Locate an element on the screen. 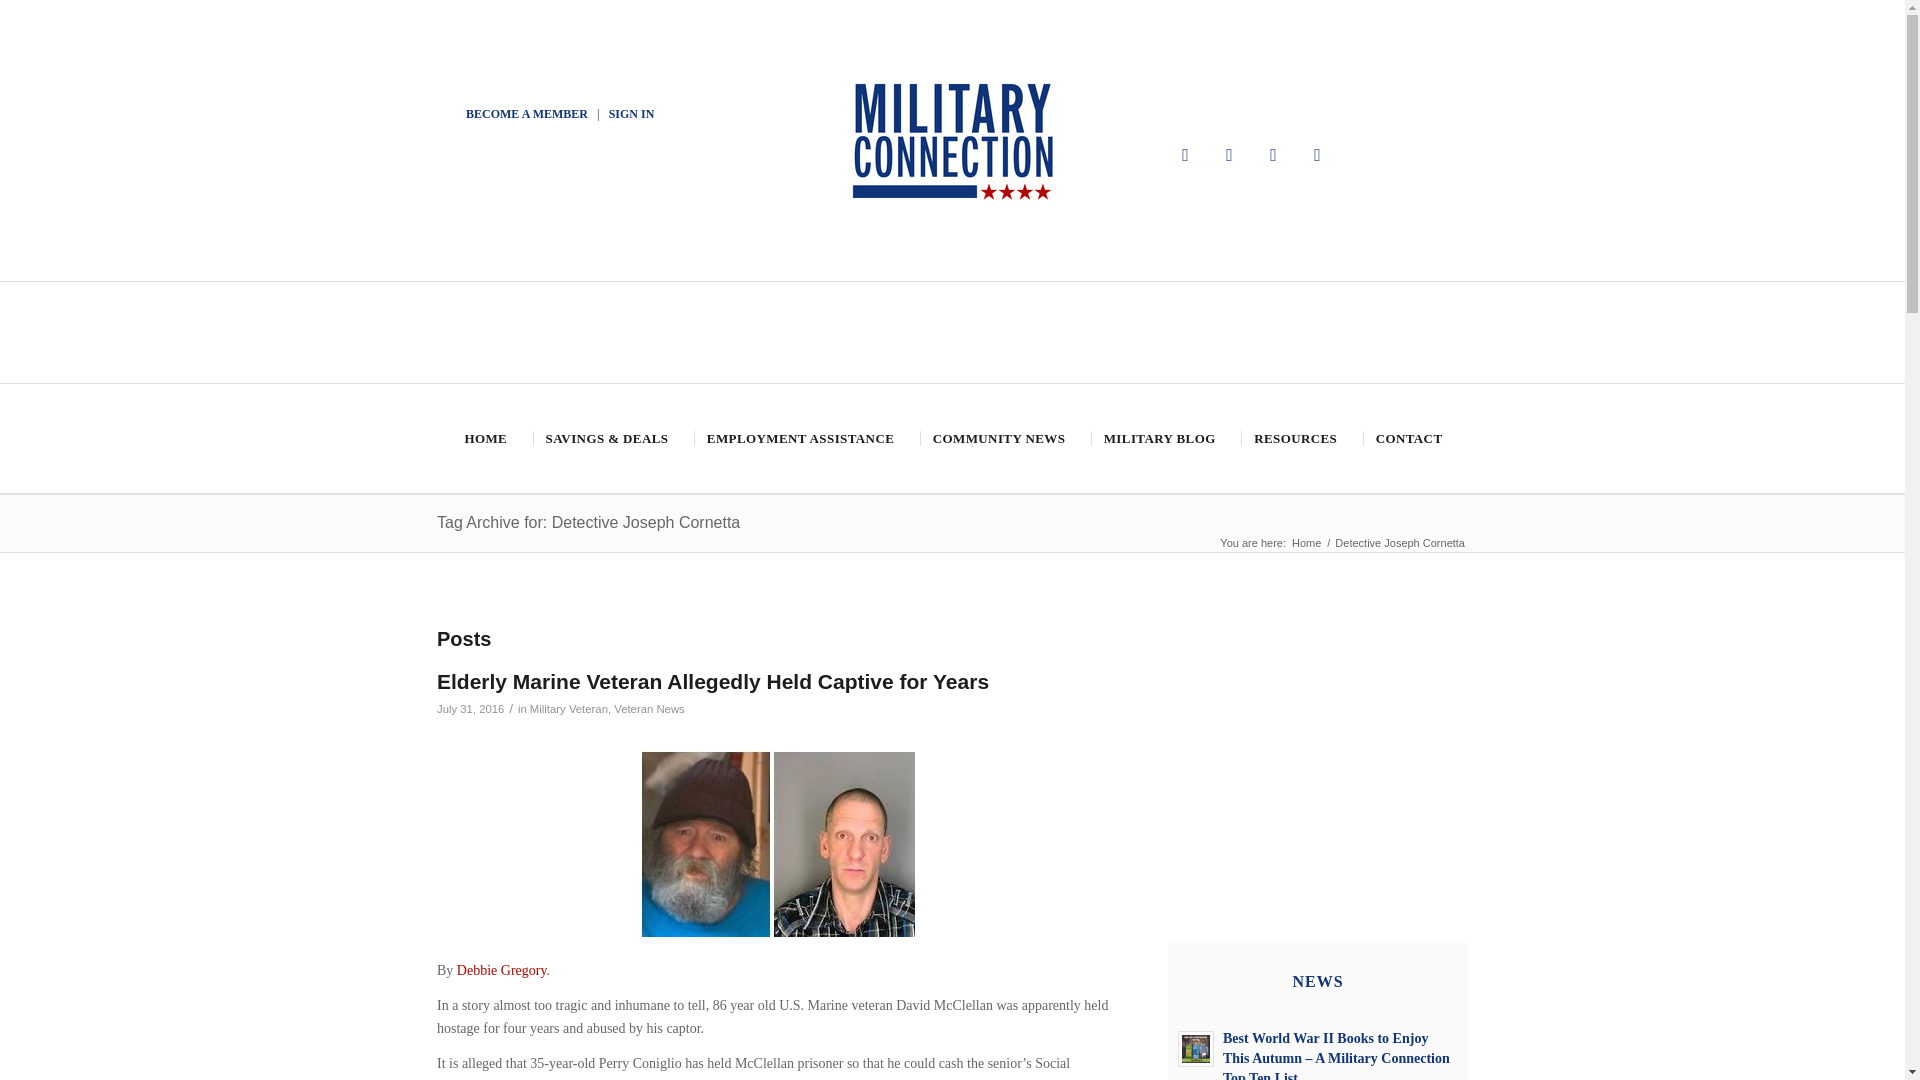 The image size is (1920, 1080). Veteran News is located at coordinates (650, 708).